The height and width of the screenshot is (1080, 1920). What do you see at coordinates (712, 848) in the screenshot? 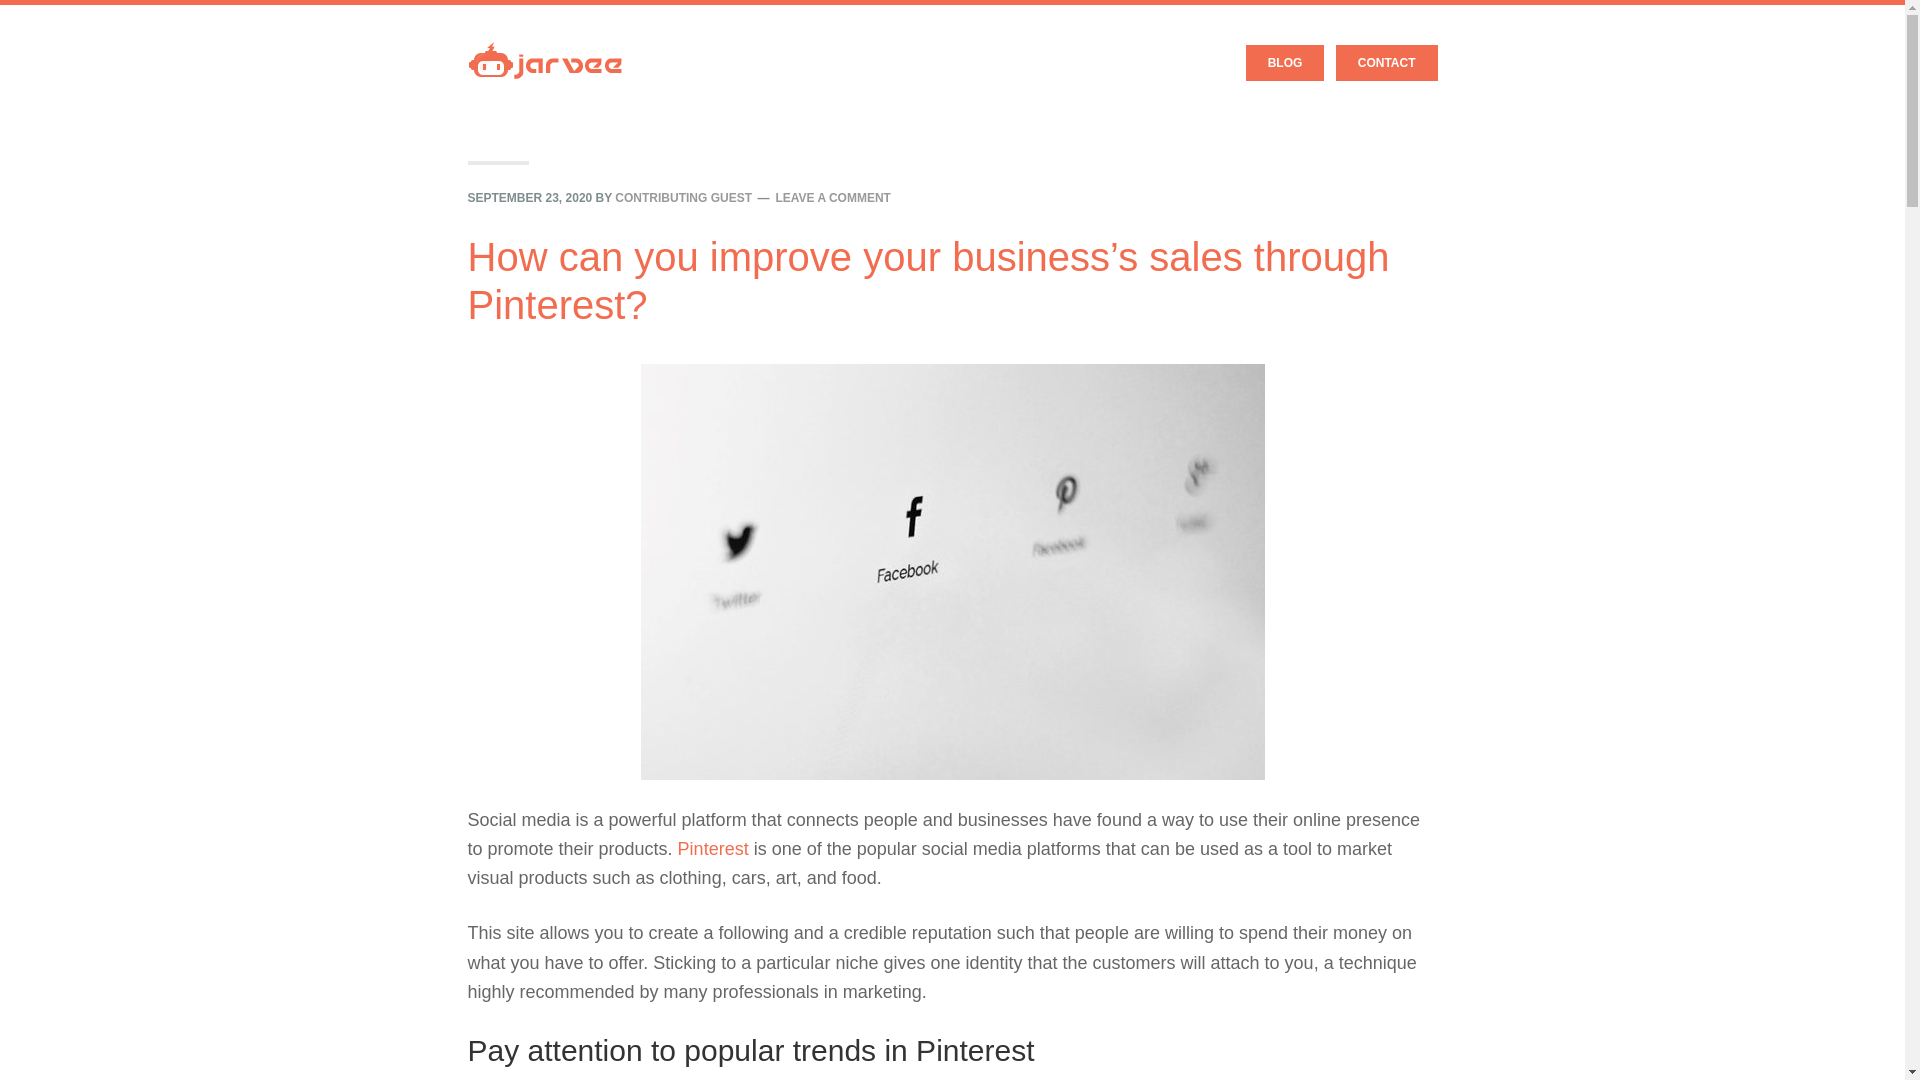
I see `Pinterest` at bounding box center [712, 848].